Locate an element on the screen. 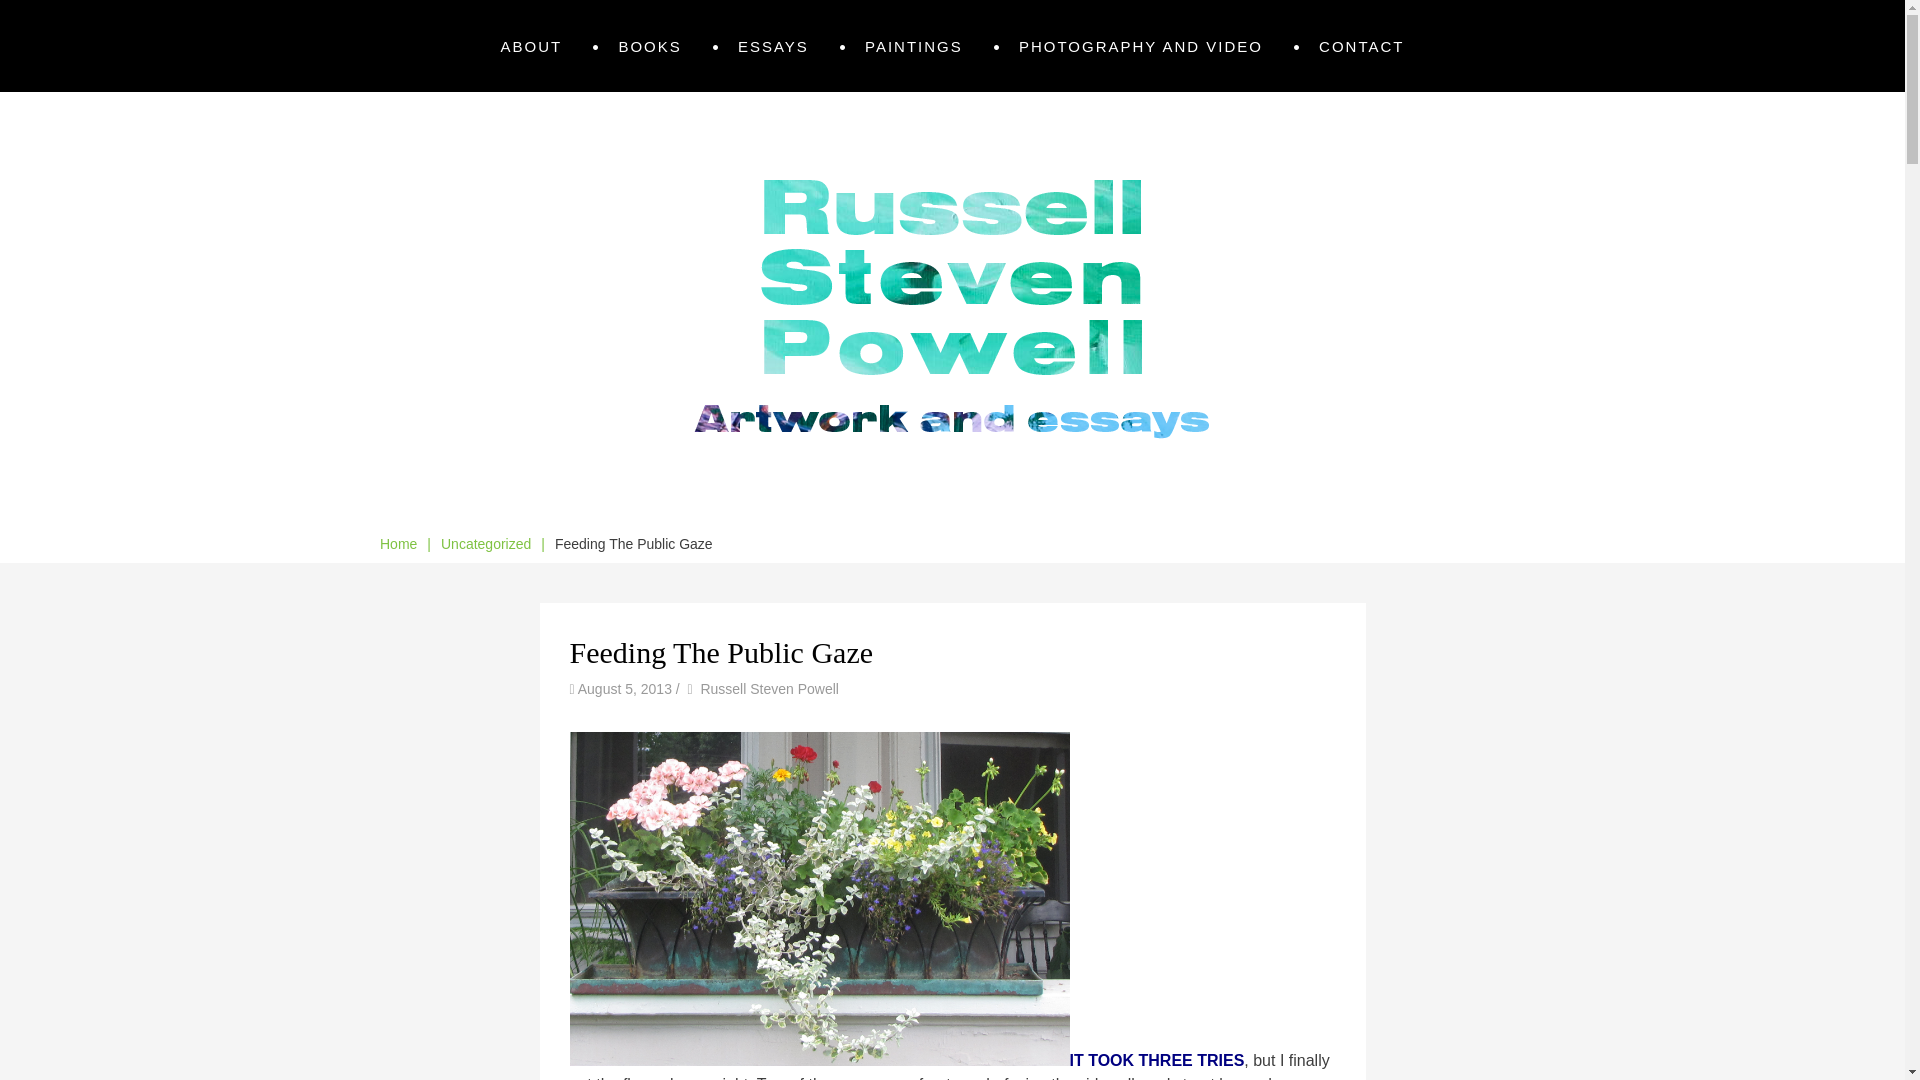  Russell Steven Powell is located at coordinates (770, 688).